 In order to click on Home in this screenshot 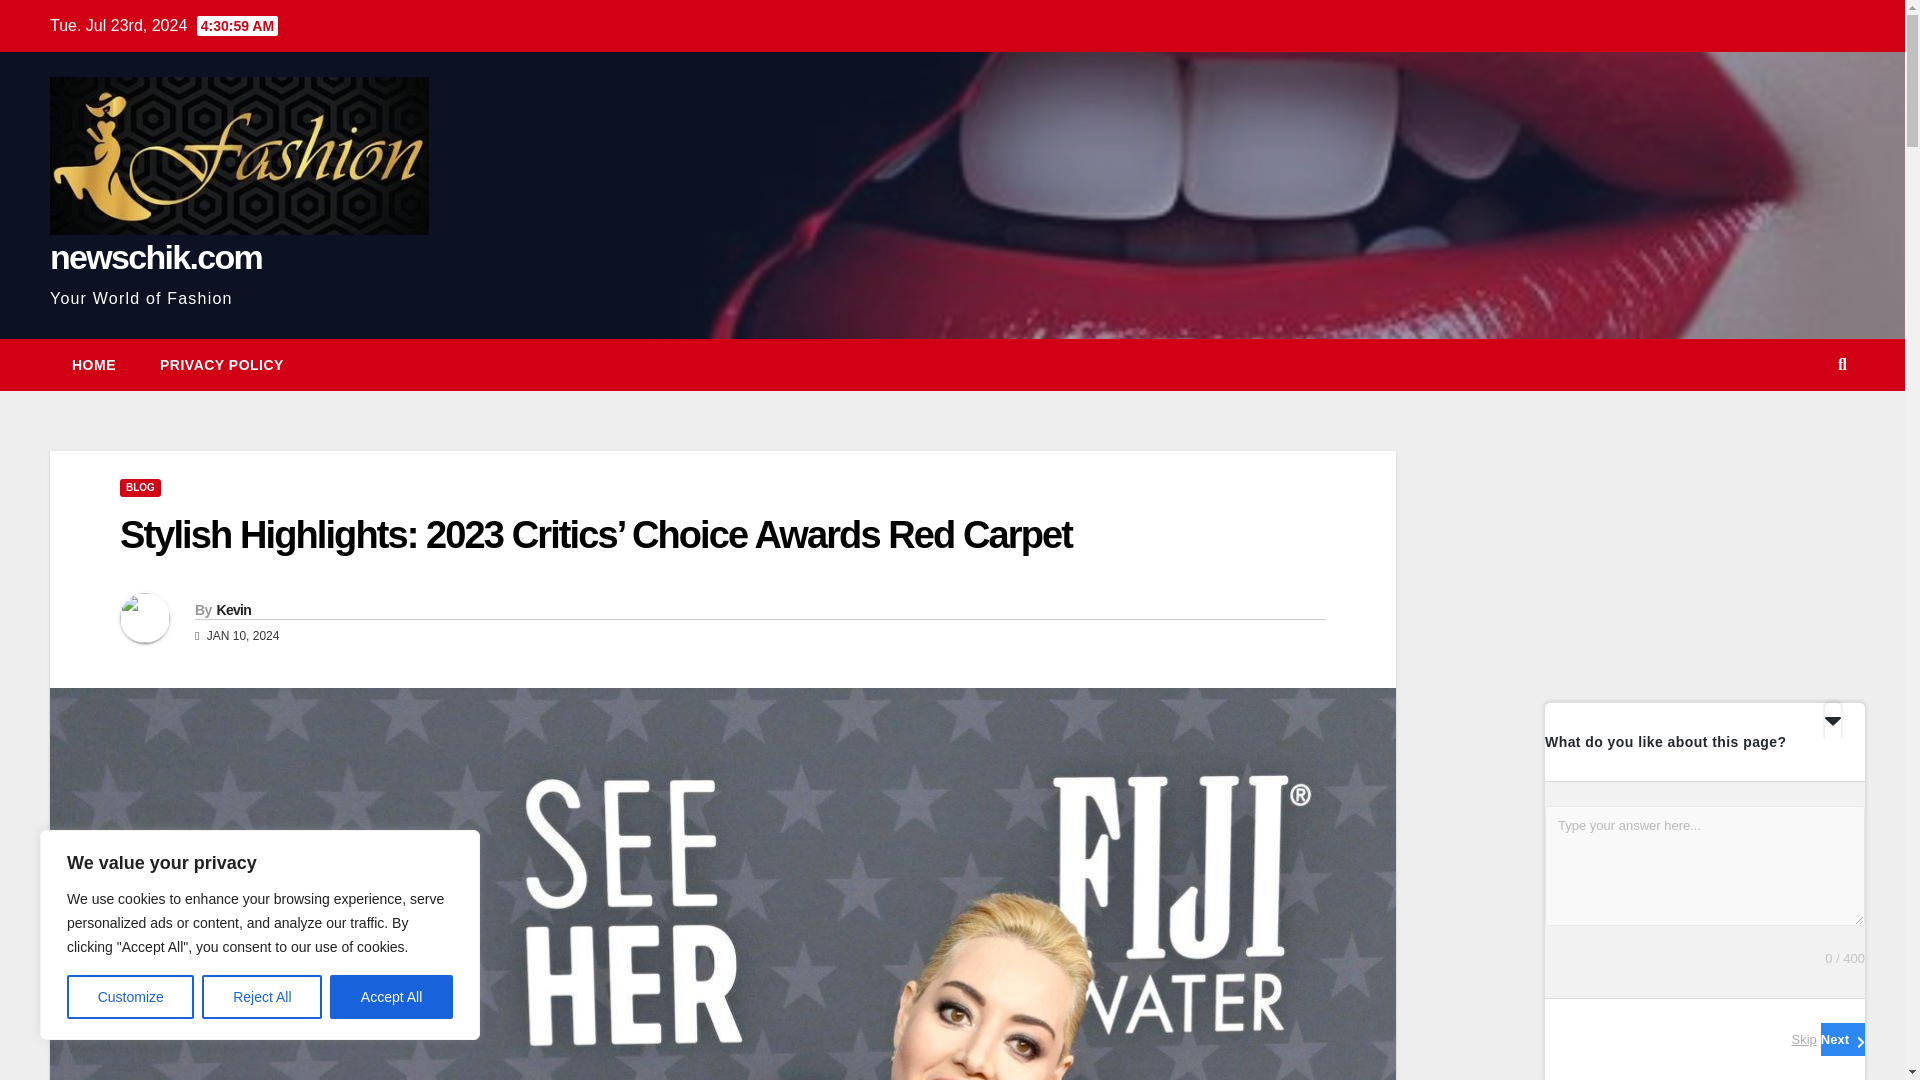, I will do `click(94, 364)`.